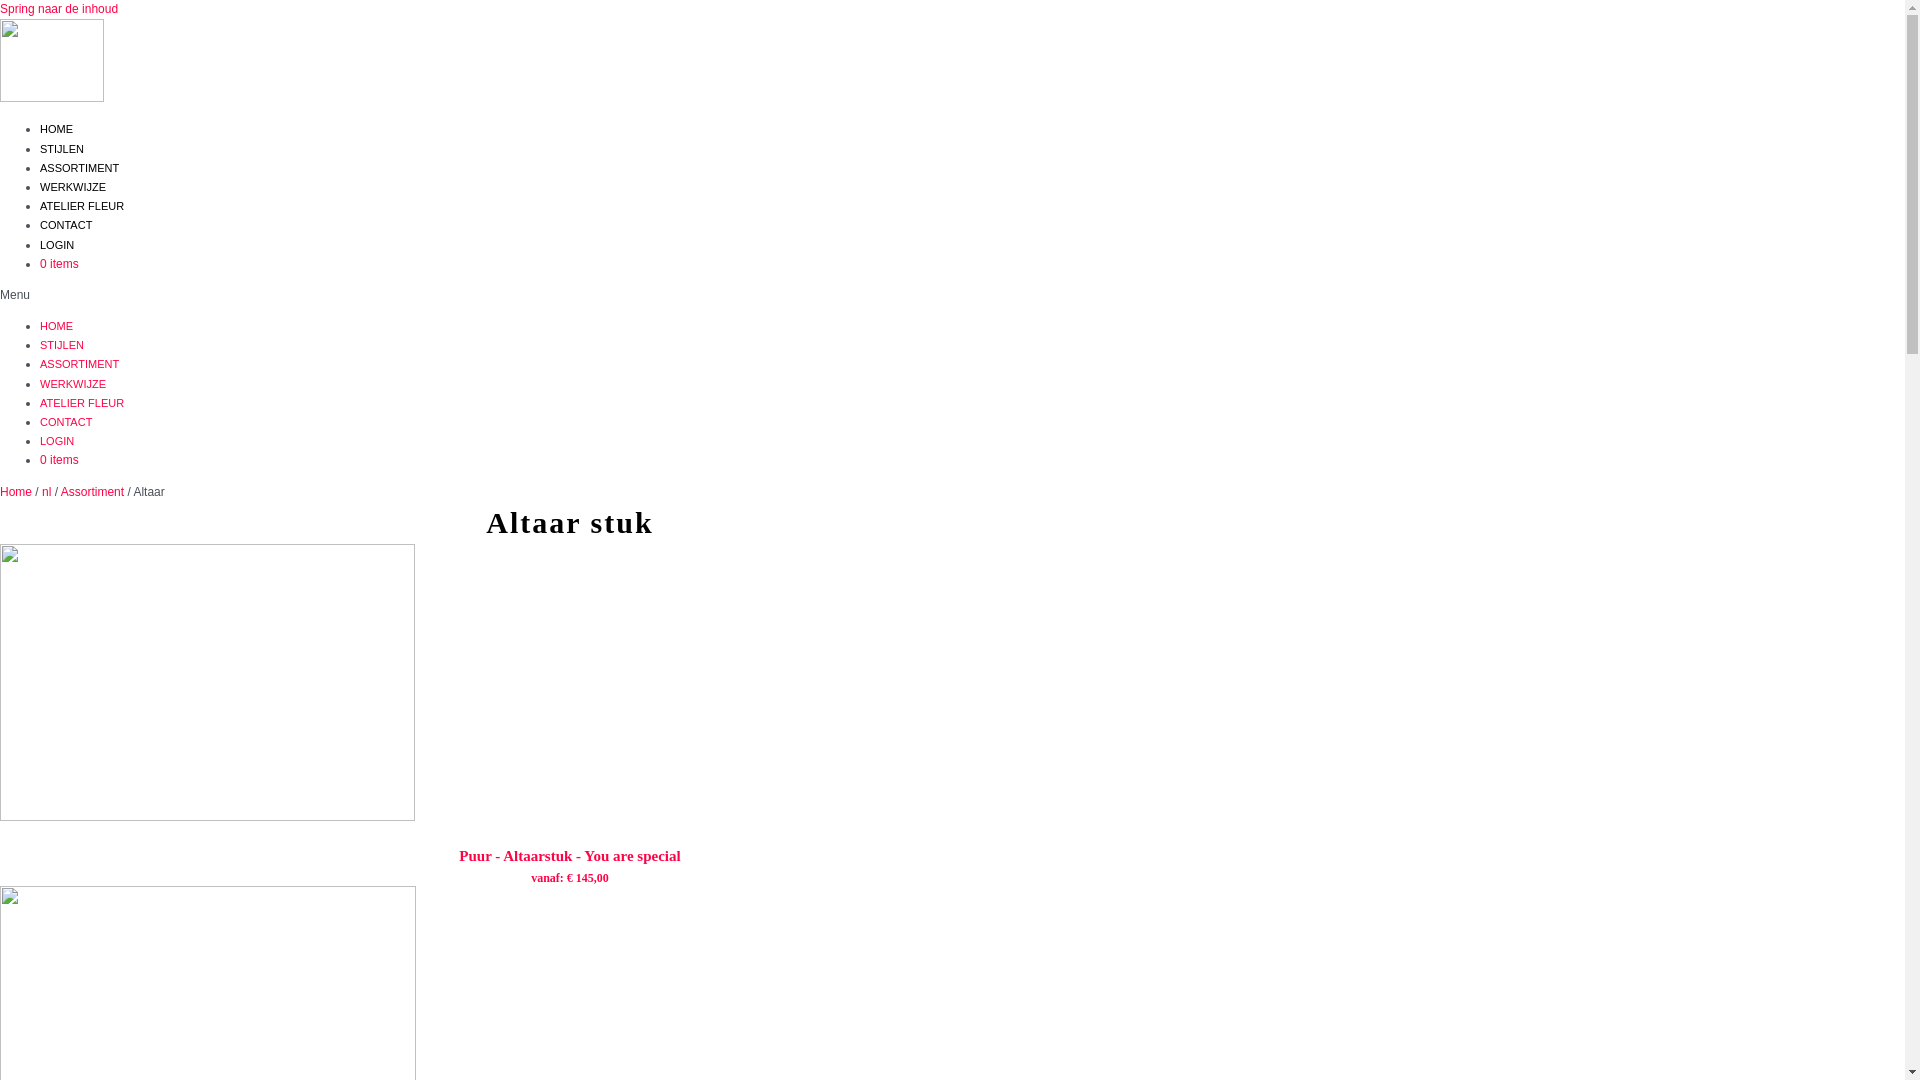  What do you see at coordinates (92, 492) in the screenshot?
I see `Assortiment` at bounding box center [92, 492].